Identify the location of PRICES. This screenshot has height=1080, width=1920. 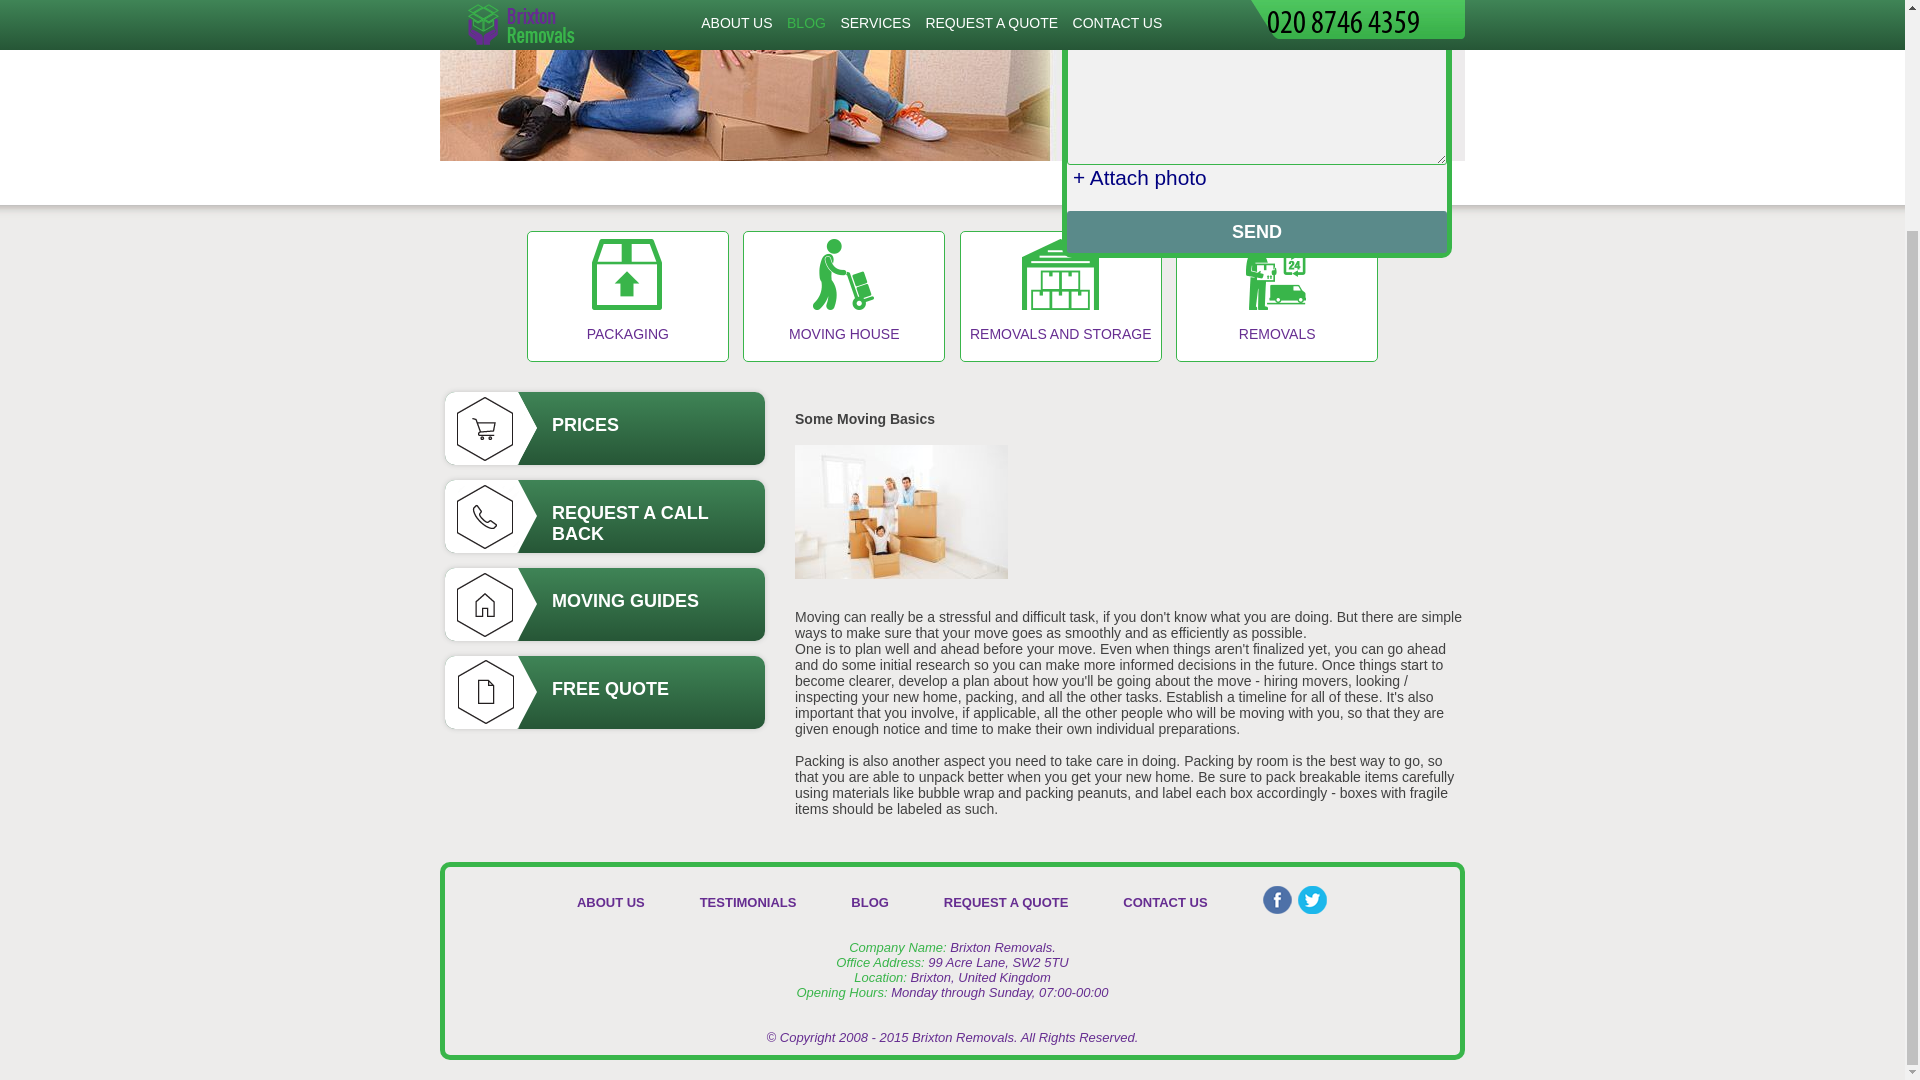
(604, 428).